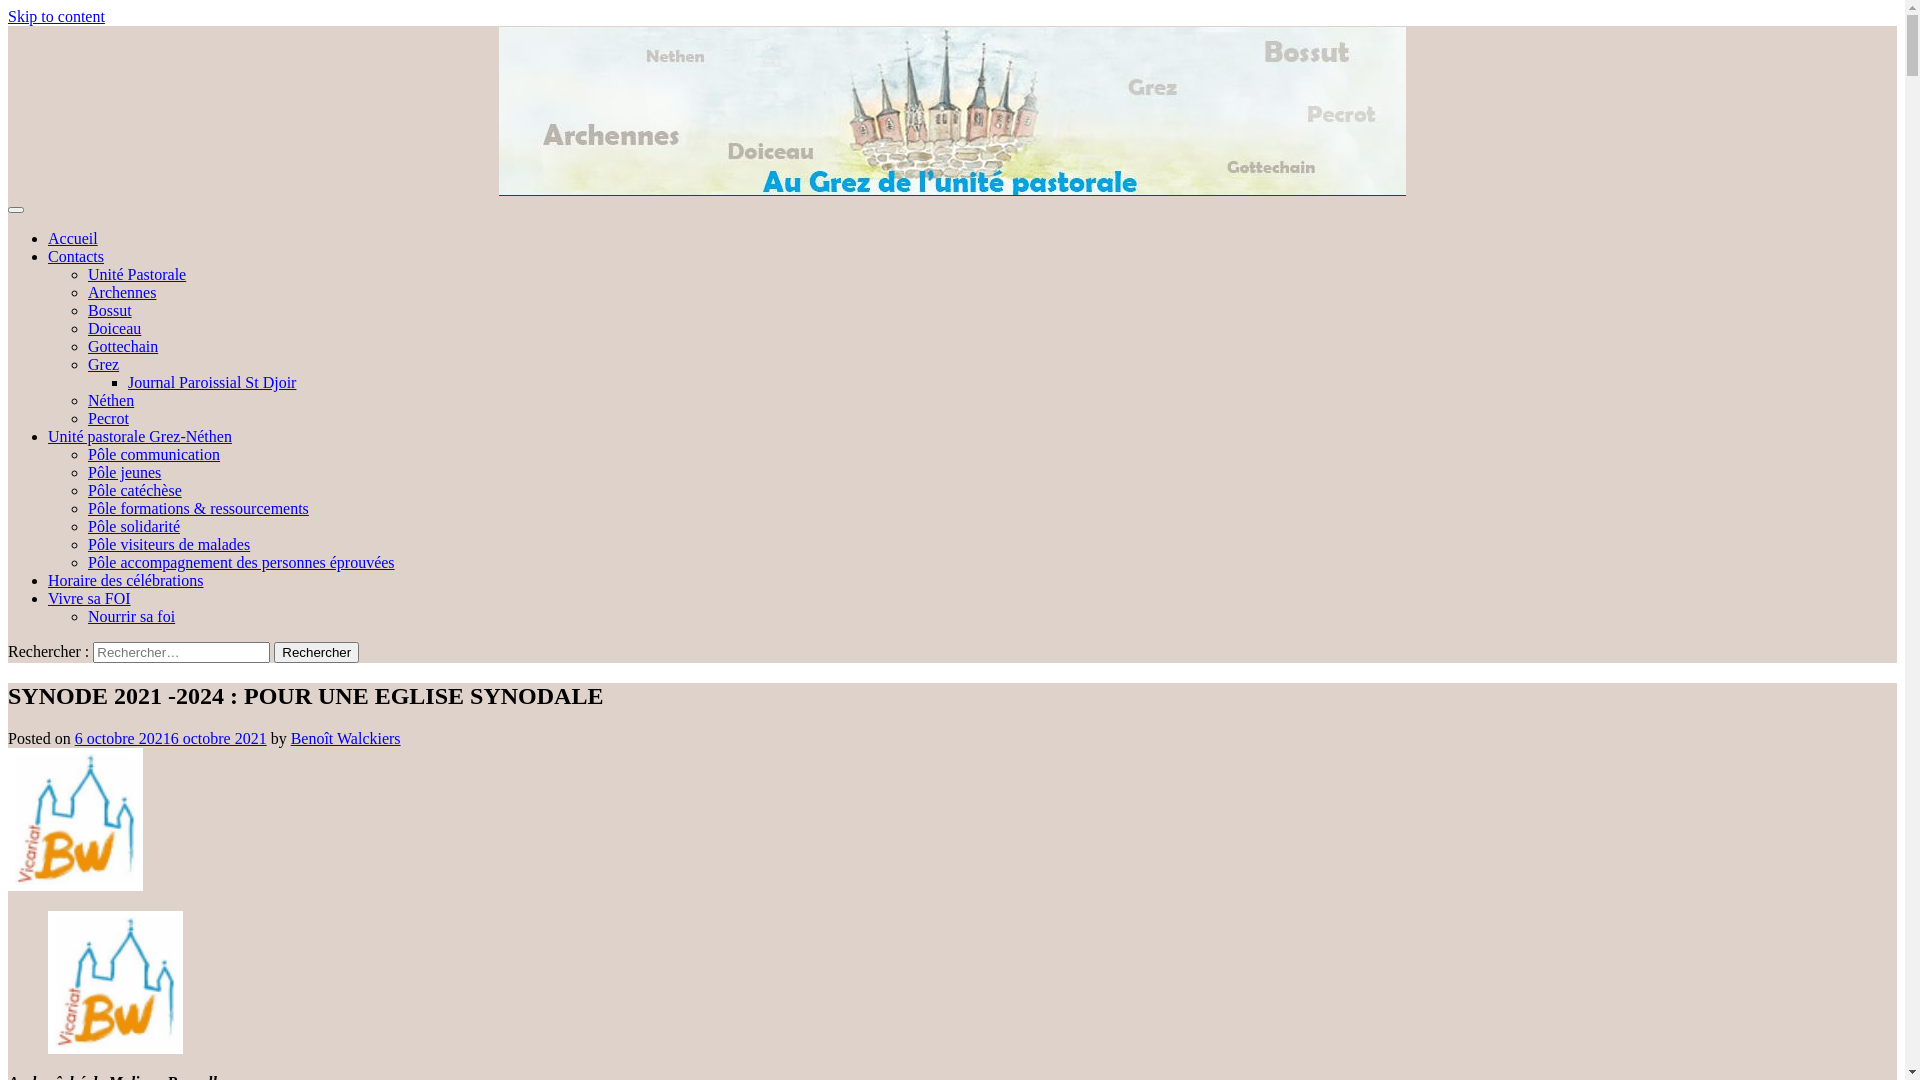 The image size is (1920, 1080). Describe the element at coordinates (122, 292) in the screenshot. I see `Archennes` at that location.